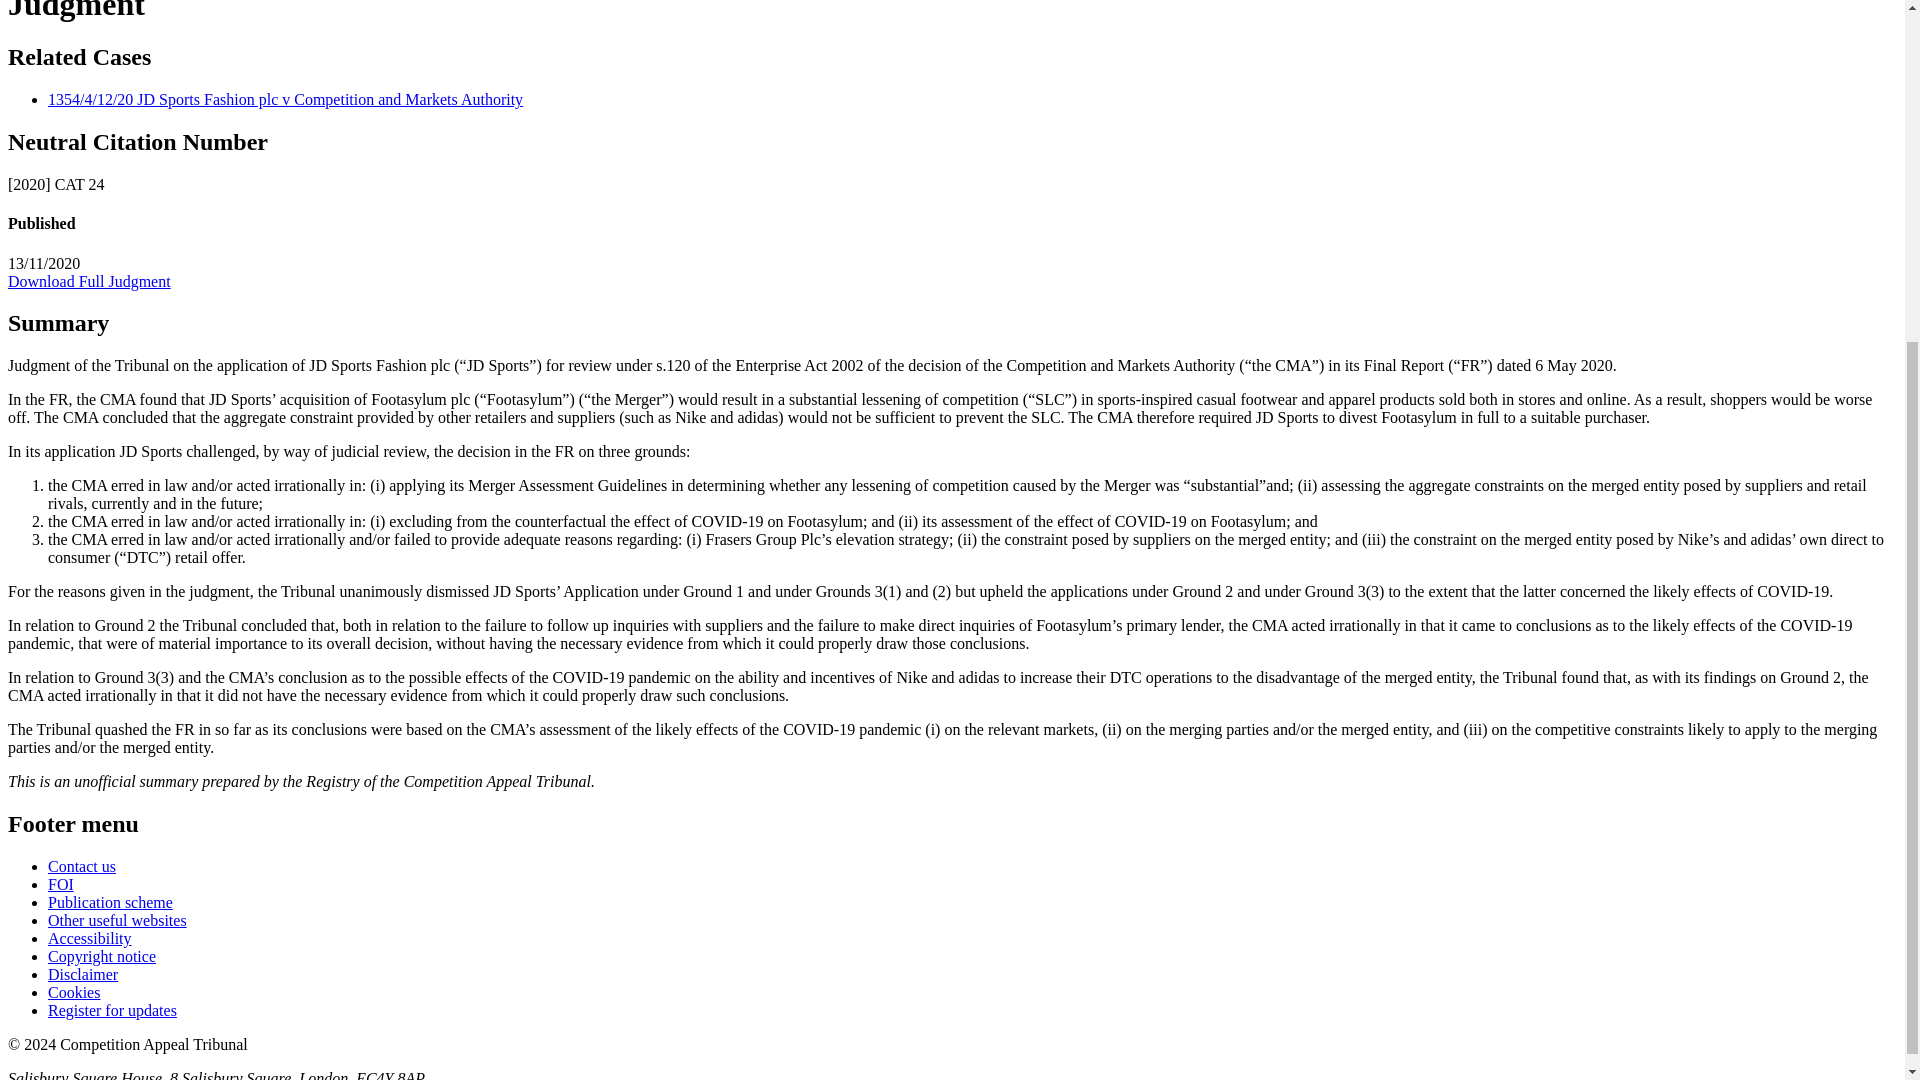 This screenshot has height=1080, width=1920. What do you see at coordinates (112, 1010) in the screenshot?
I see `Register for updates` at bounding box center [112, 1010].